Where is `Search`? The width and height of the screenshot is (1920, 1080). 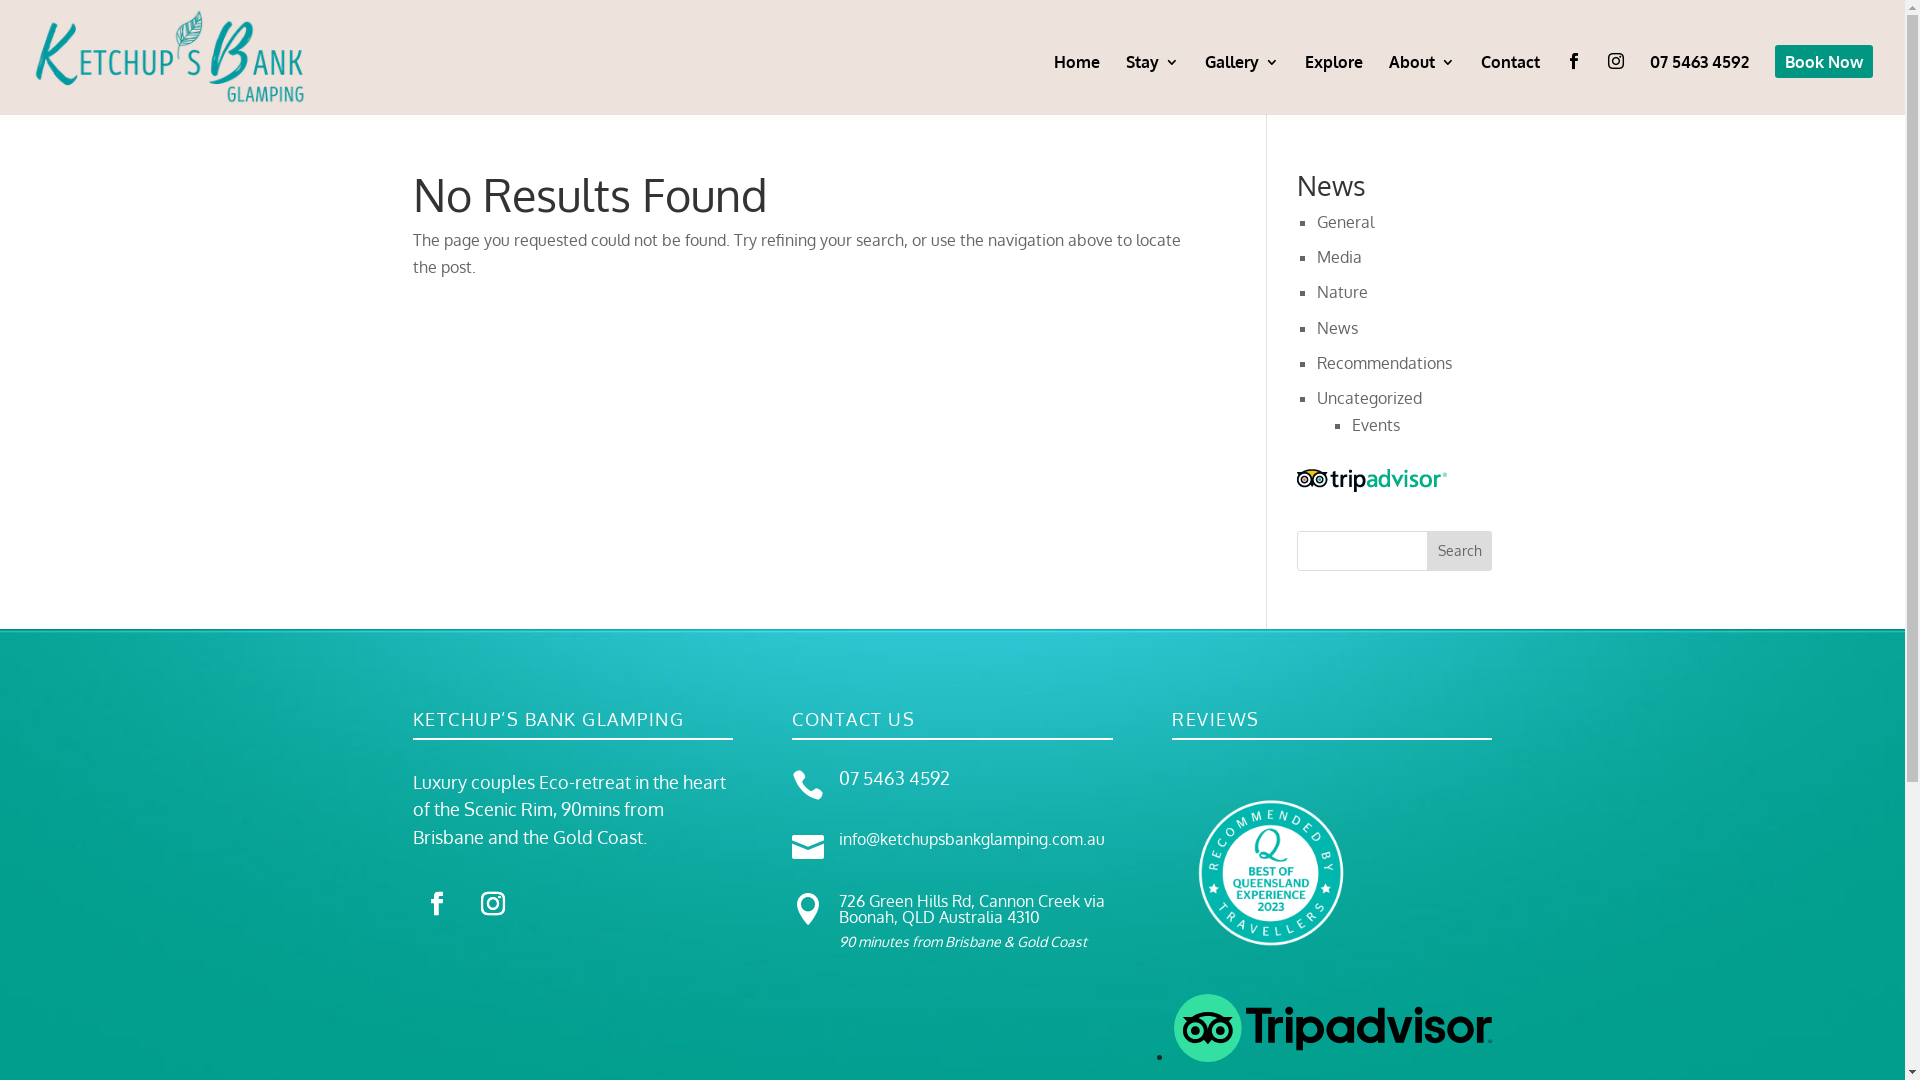
Search is located at coordinates (1460, 550).